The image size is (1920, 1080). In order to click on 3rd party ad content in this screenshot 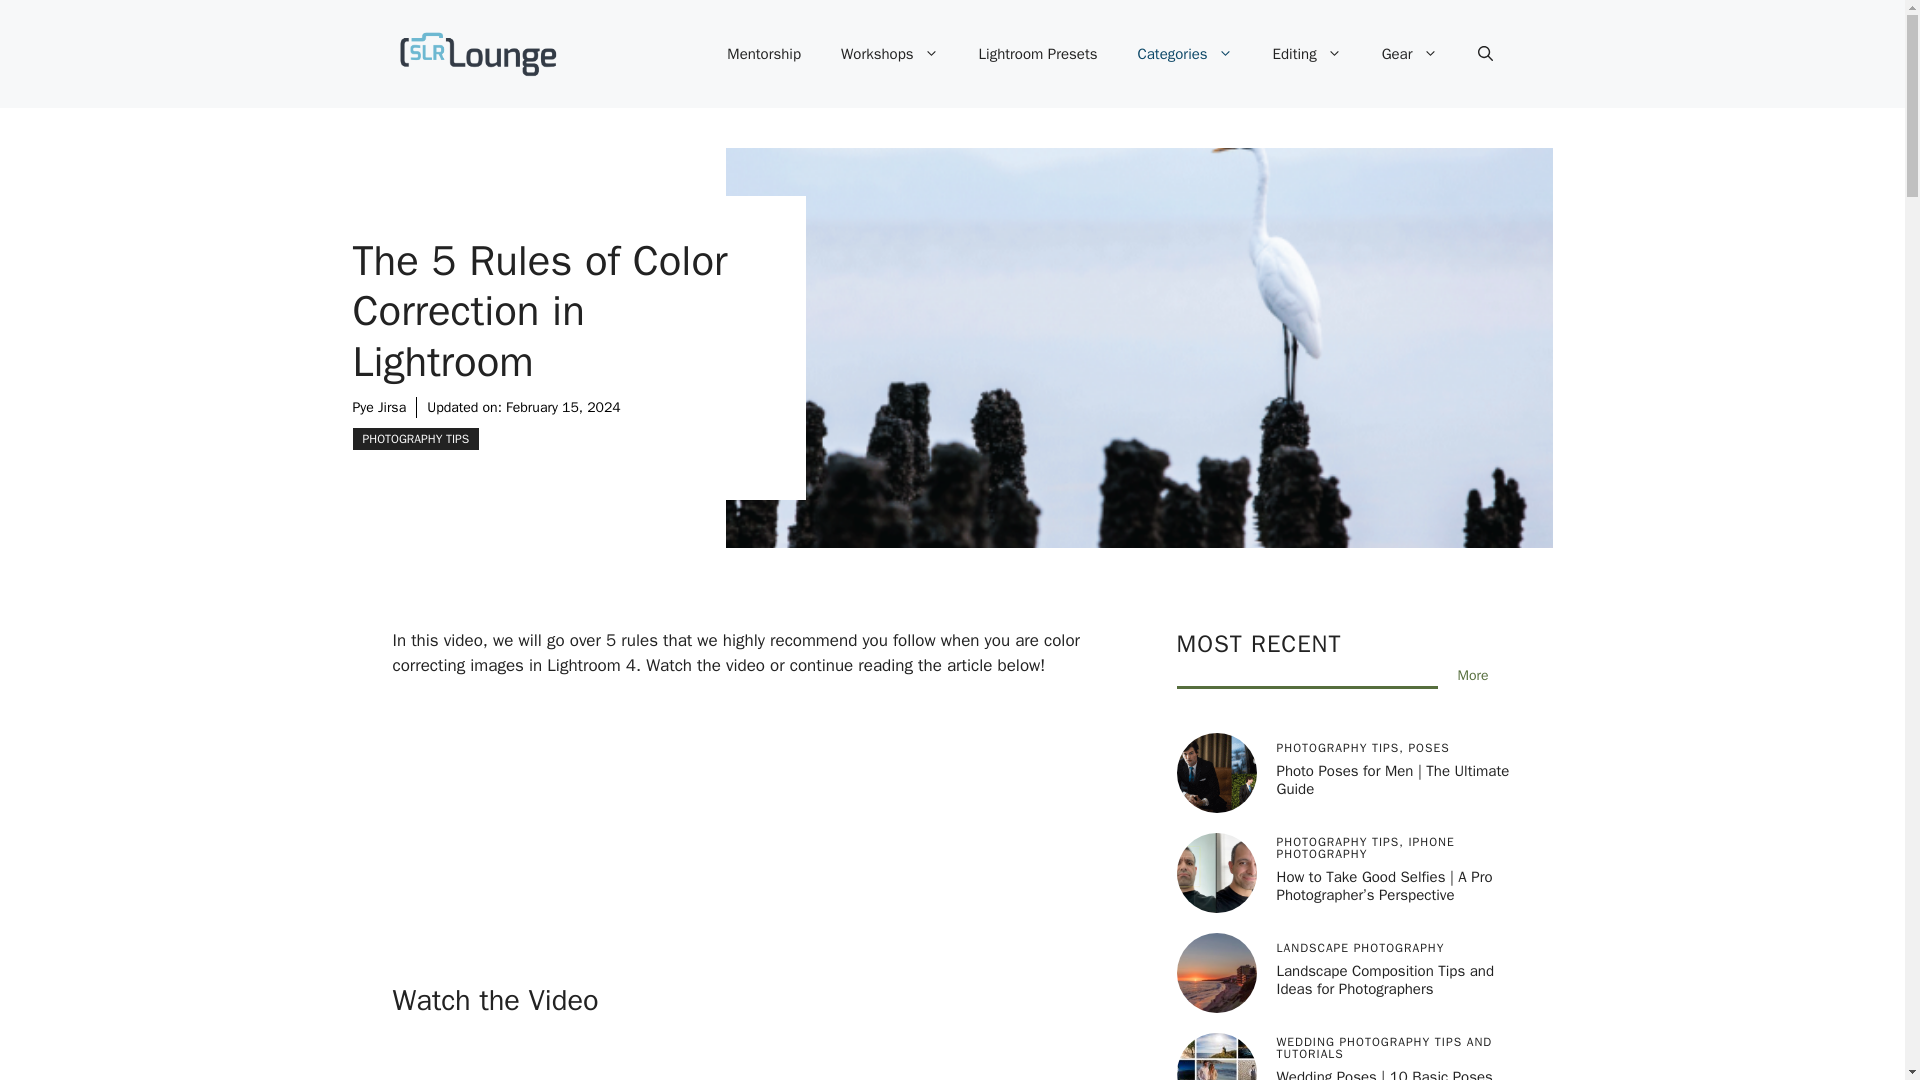, I will do `click(764, 828)`.